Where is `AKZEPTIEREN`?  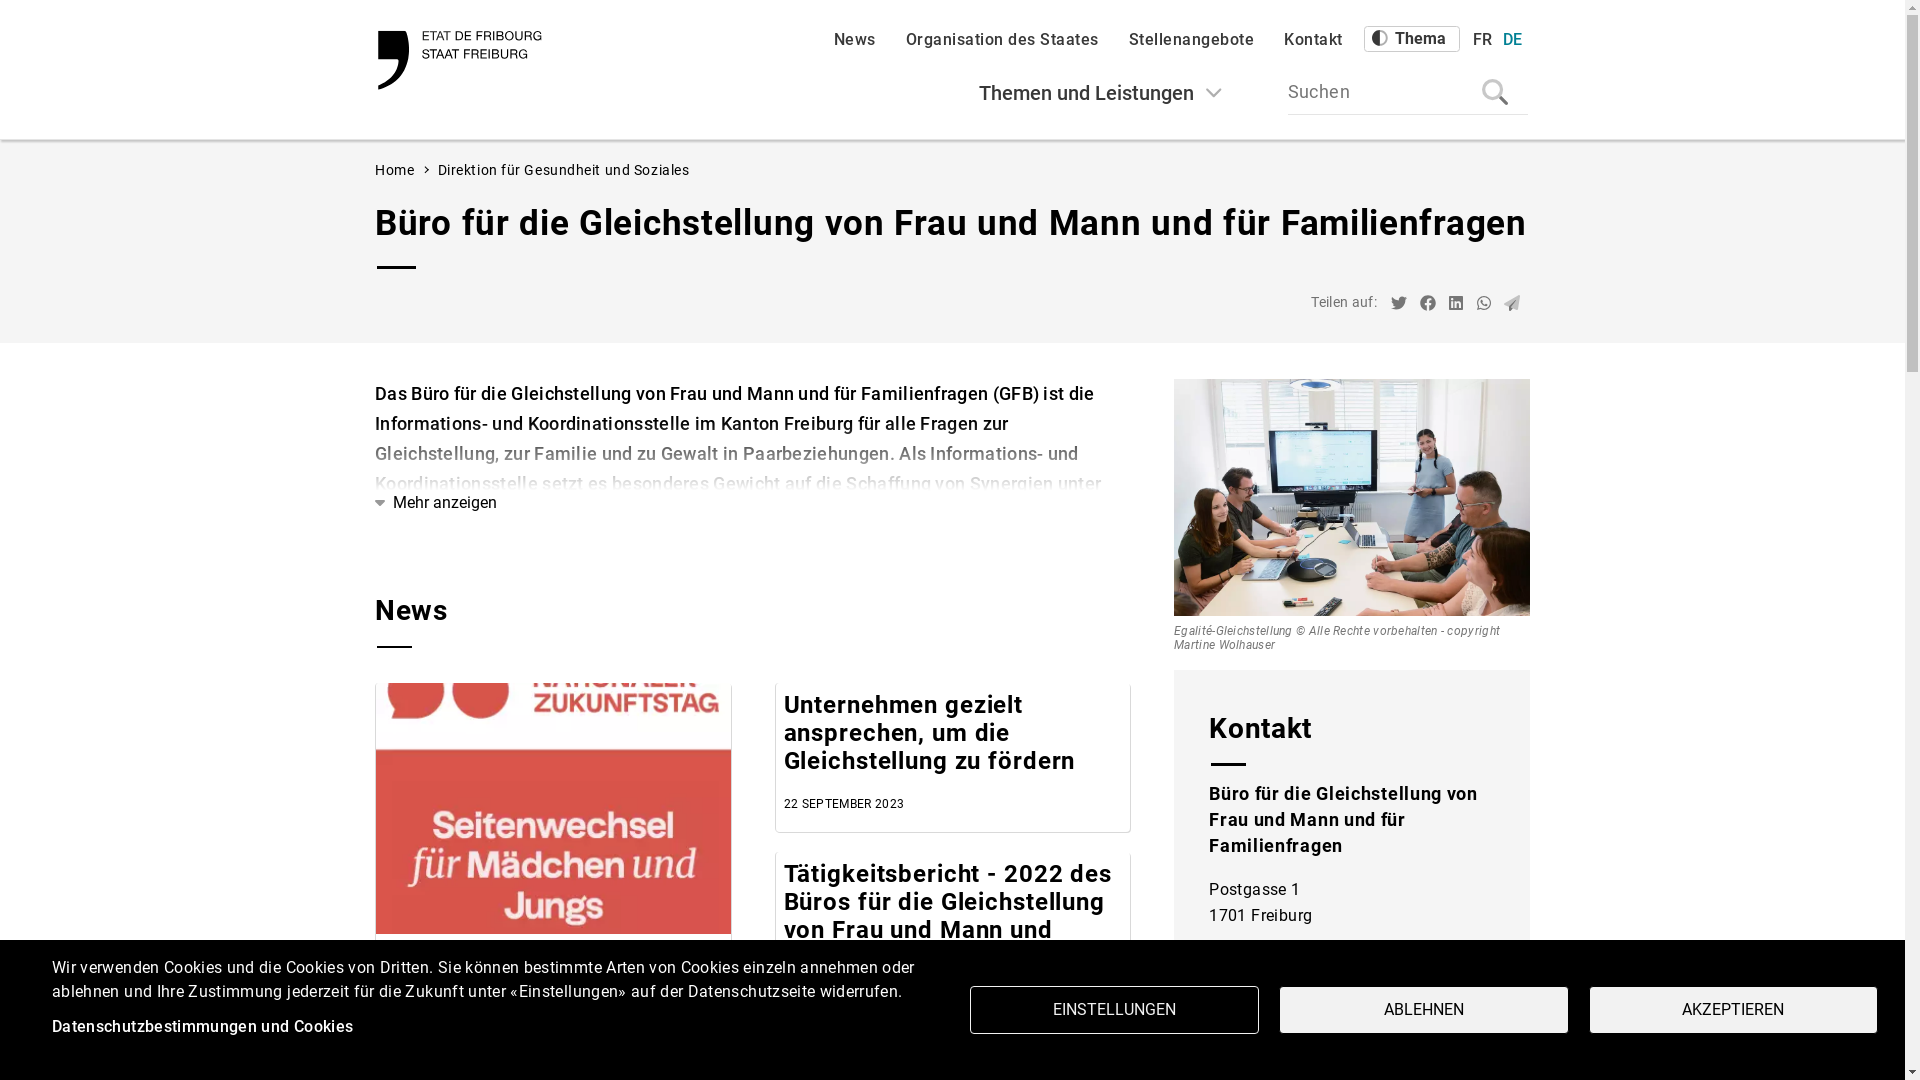
AKZEPTIEREN is located at coordinates (1734, 1010).